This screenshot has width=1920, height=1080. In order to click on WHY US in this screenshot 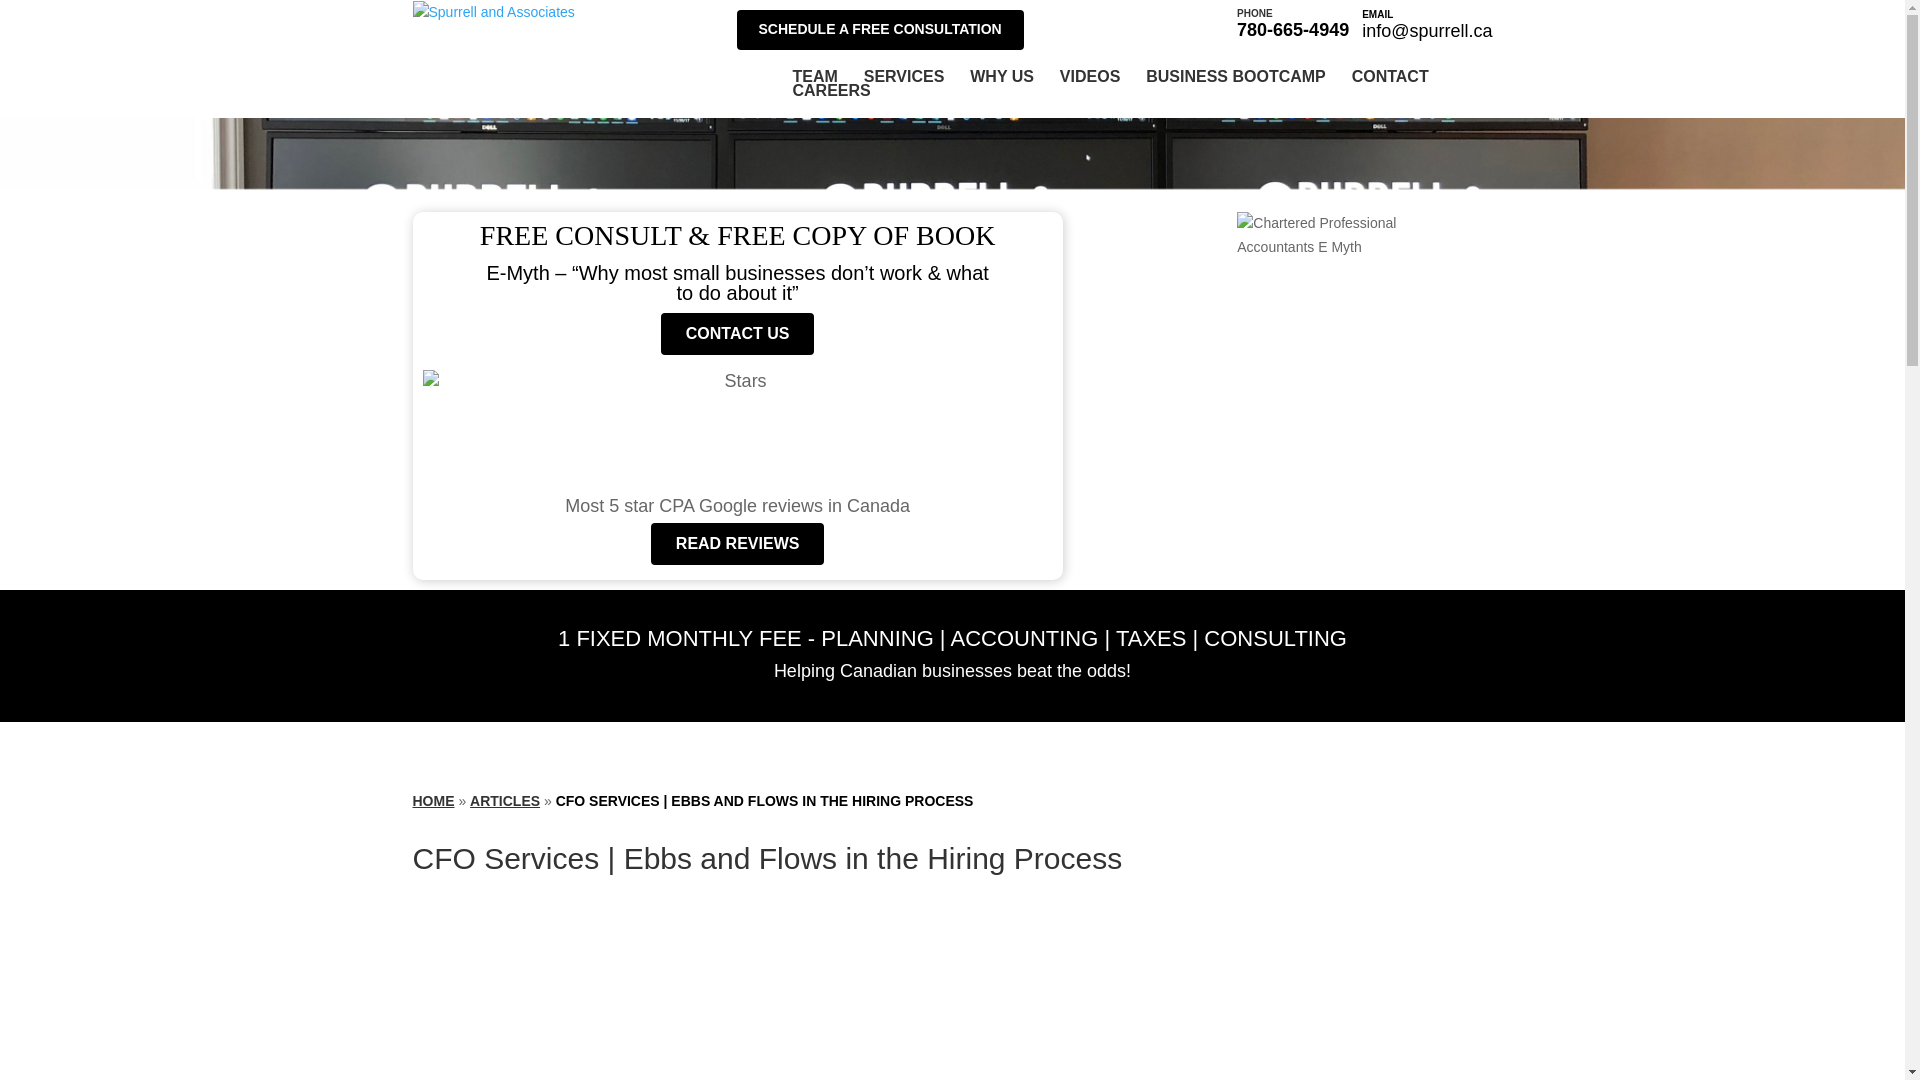, I will do `click(1002, 77)`.